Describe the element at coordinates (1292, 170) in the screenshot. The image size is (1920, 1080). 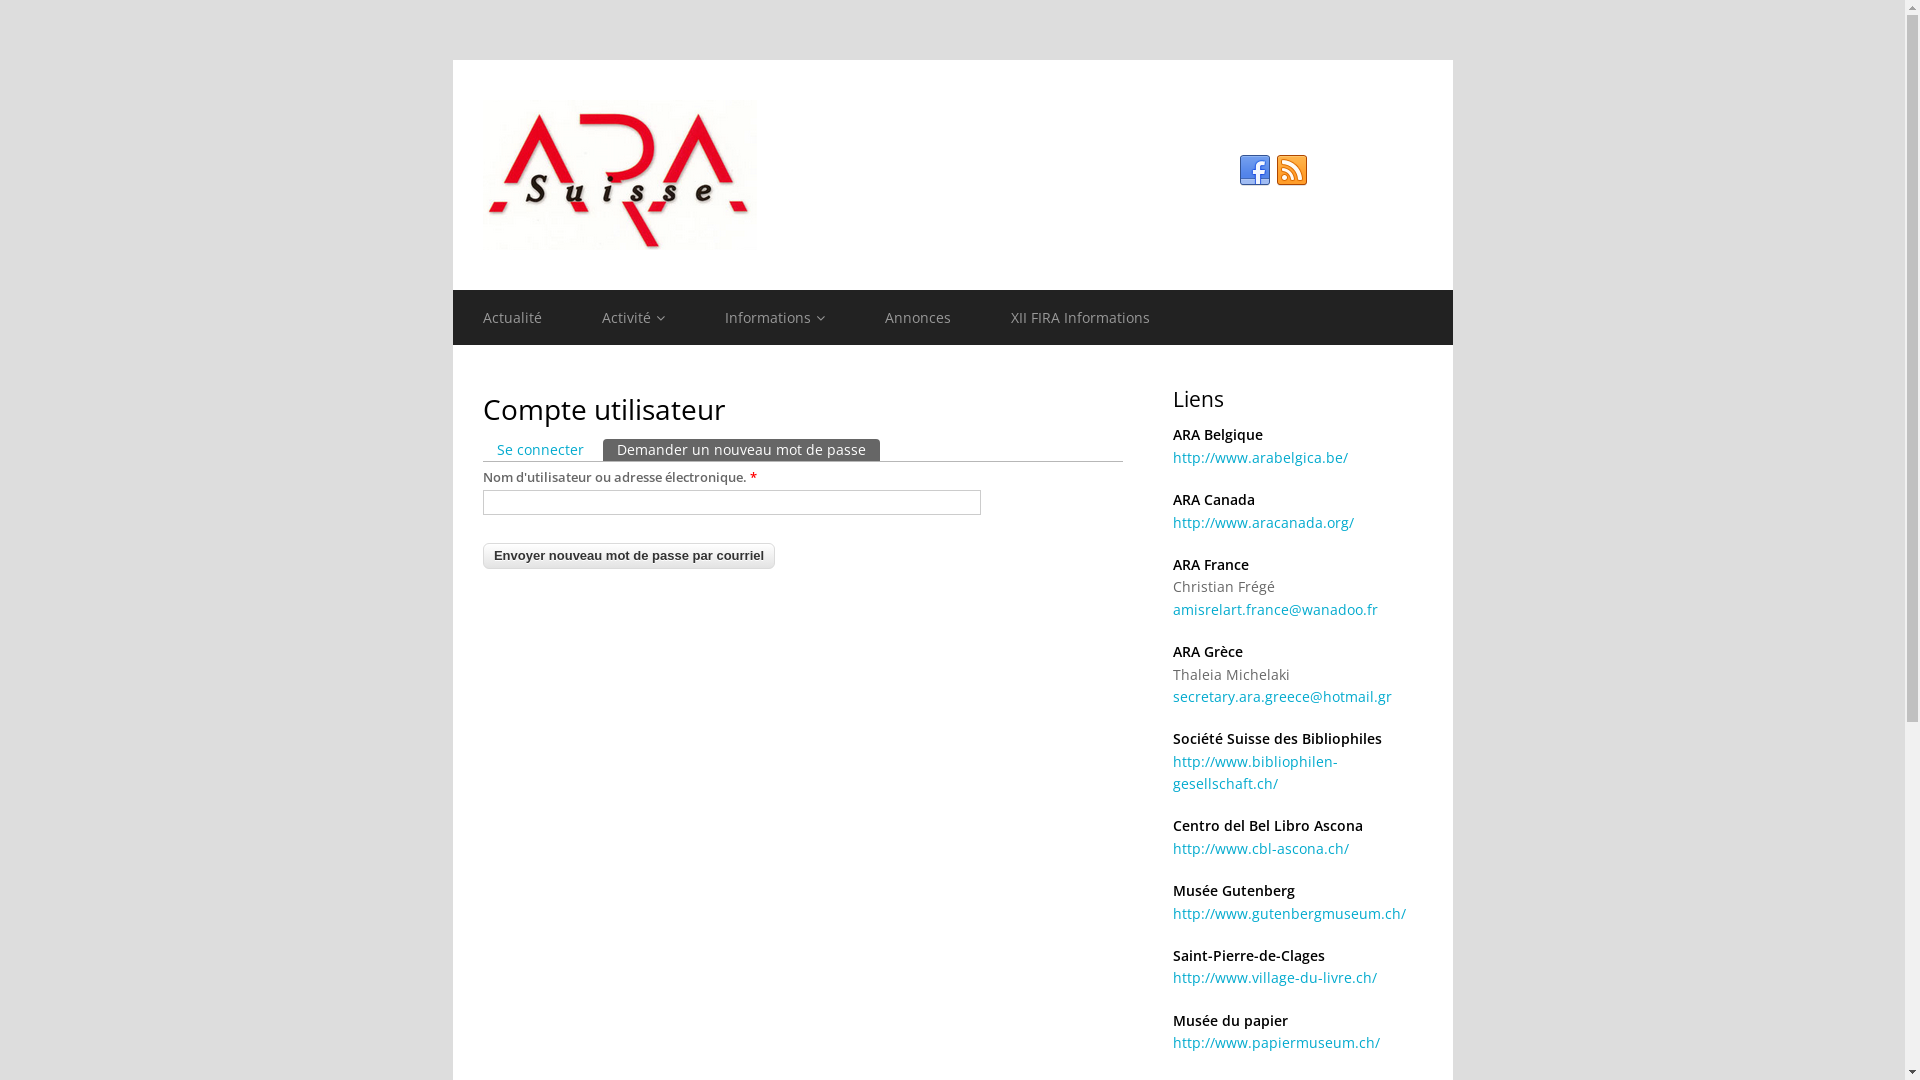
I see `arasuisse.ch in RSS` at that location.